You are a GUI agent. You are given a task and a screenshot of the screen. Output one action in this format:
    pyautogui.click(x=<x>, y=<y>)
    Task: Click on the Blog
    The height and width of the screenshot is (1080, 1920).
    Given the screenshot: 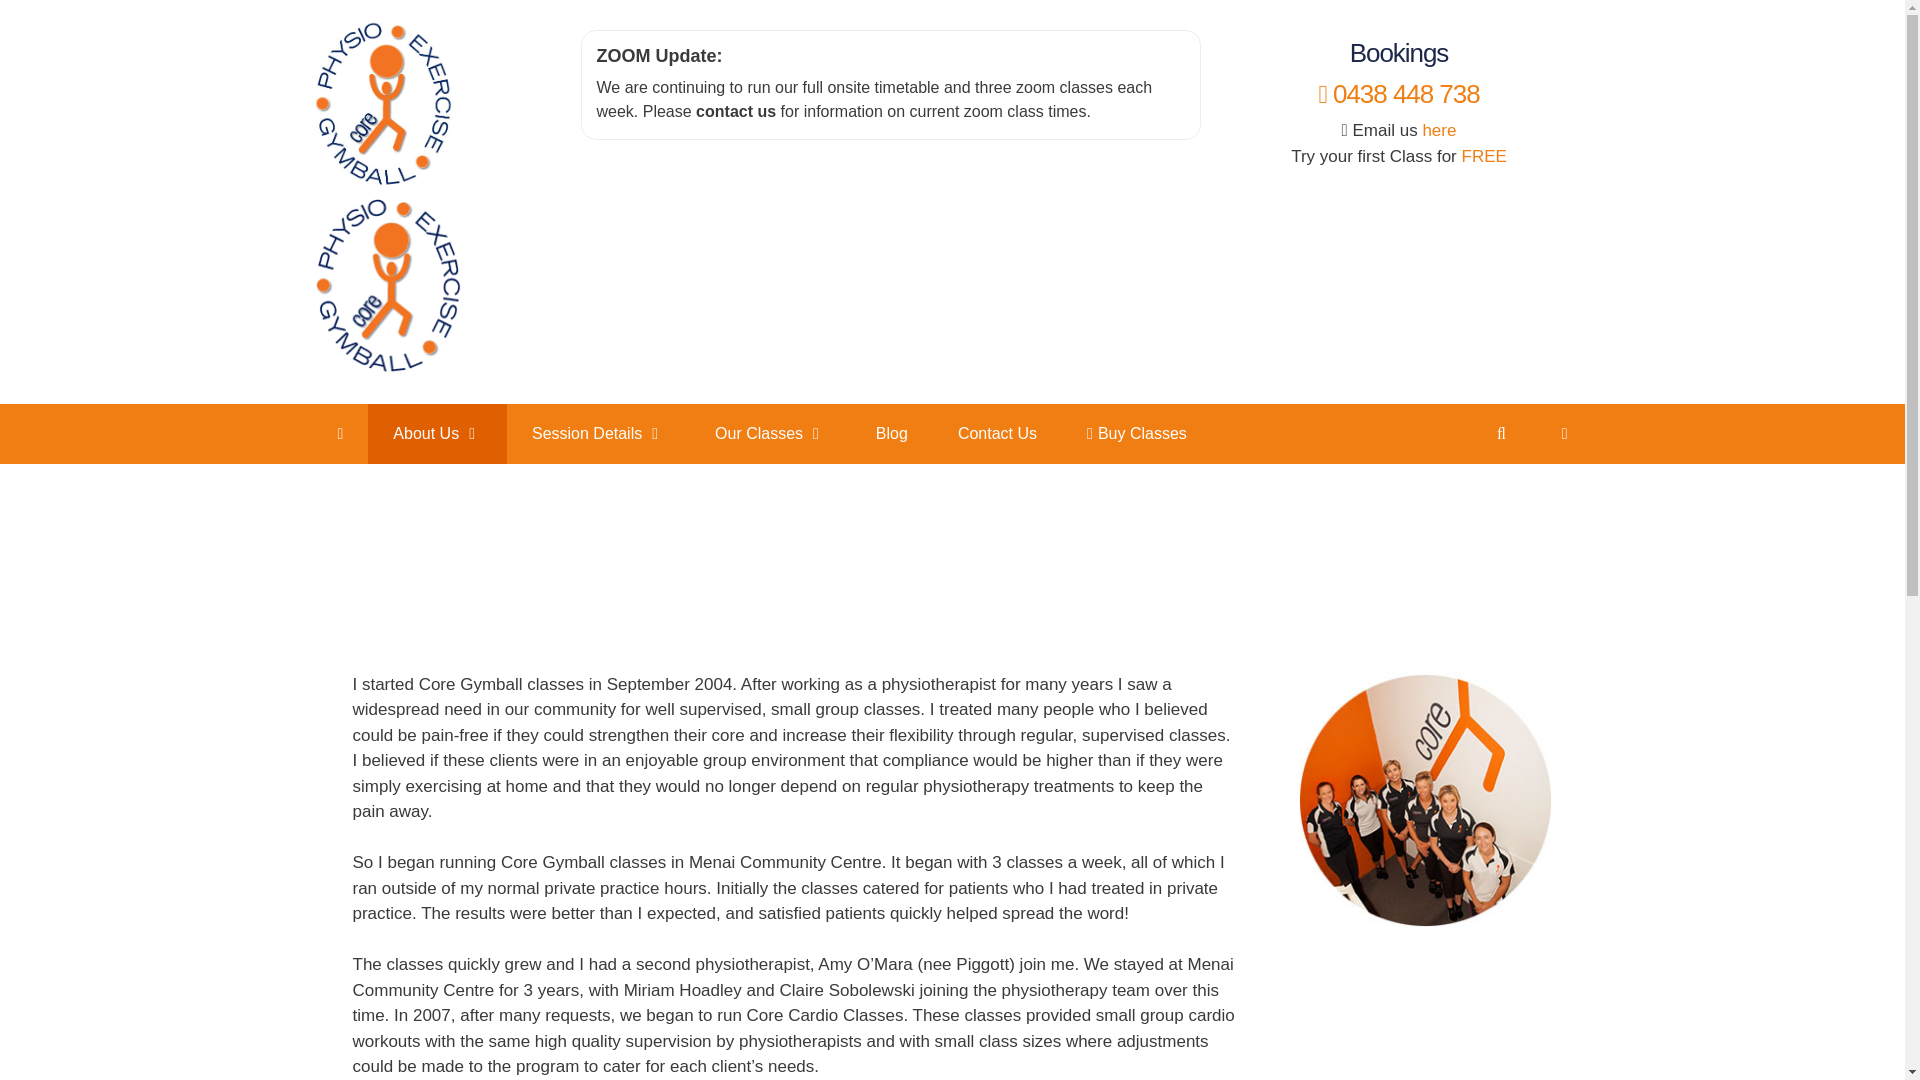 What is the action you would take?
    pyautogui.click(x=892, y=434)
    